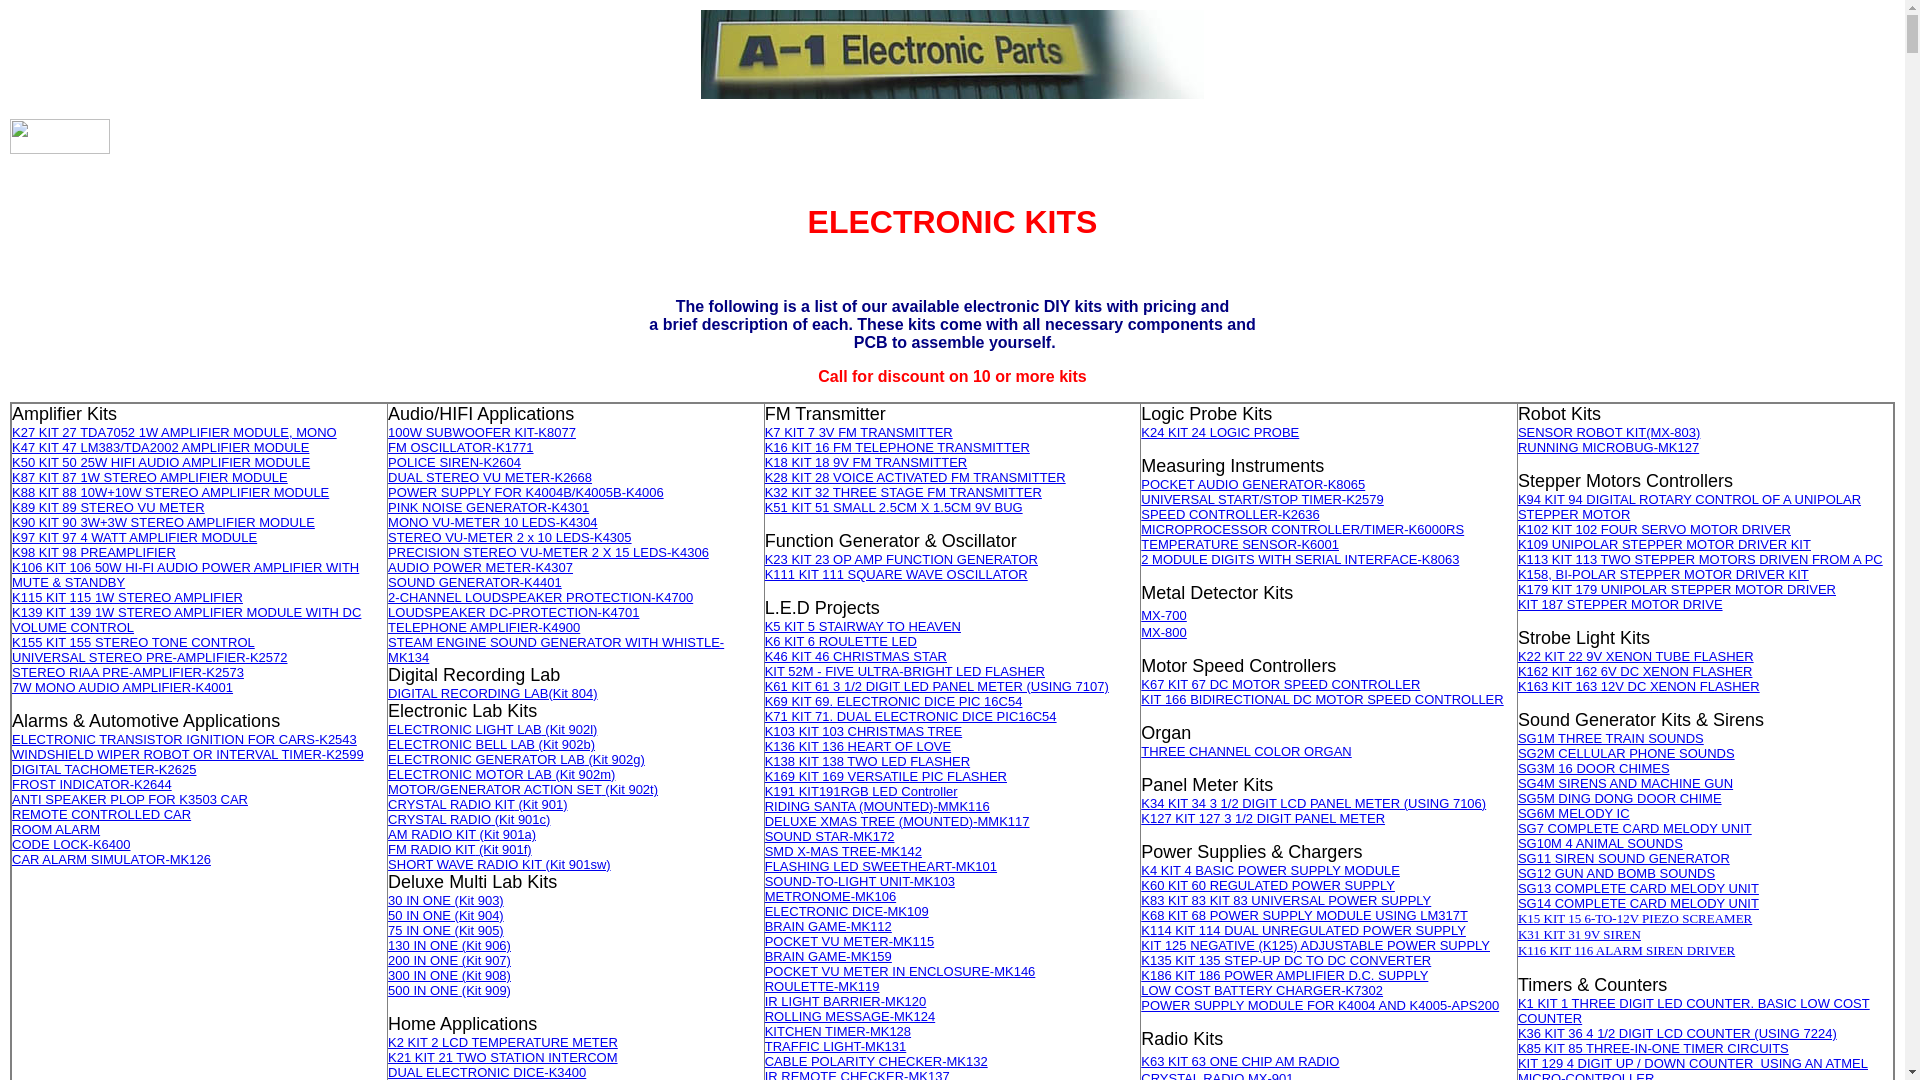 The image size is (1920, 1080). Describe the element at coordinates (493, 694) in the screenshot. I see `DIGITAL RECORDING LAB(Kit 804)` at that location.